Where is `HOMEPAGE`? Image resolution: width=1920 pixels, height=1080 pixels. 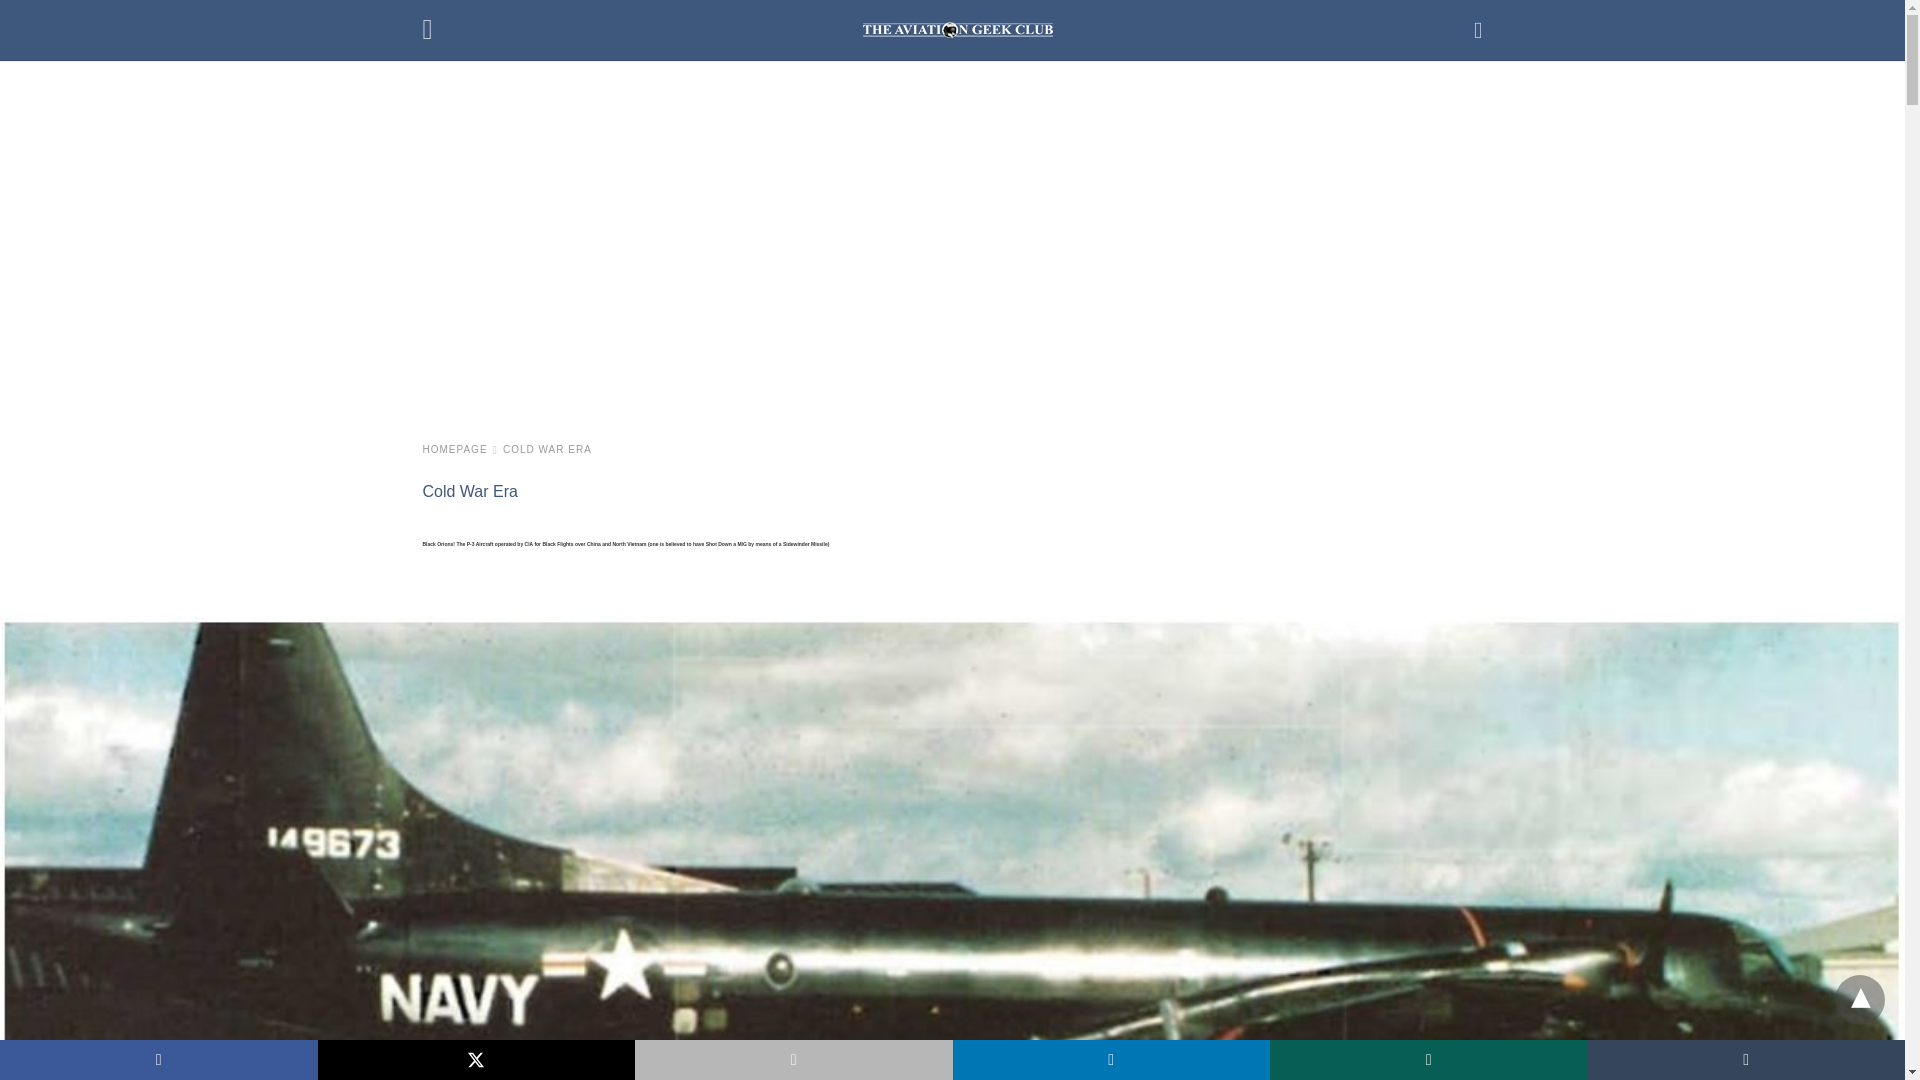
HOMEPAGE is located at coordinates (460, 448).